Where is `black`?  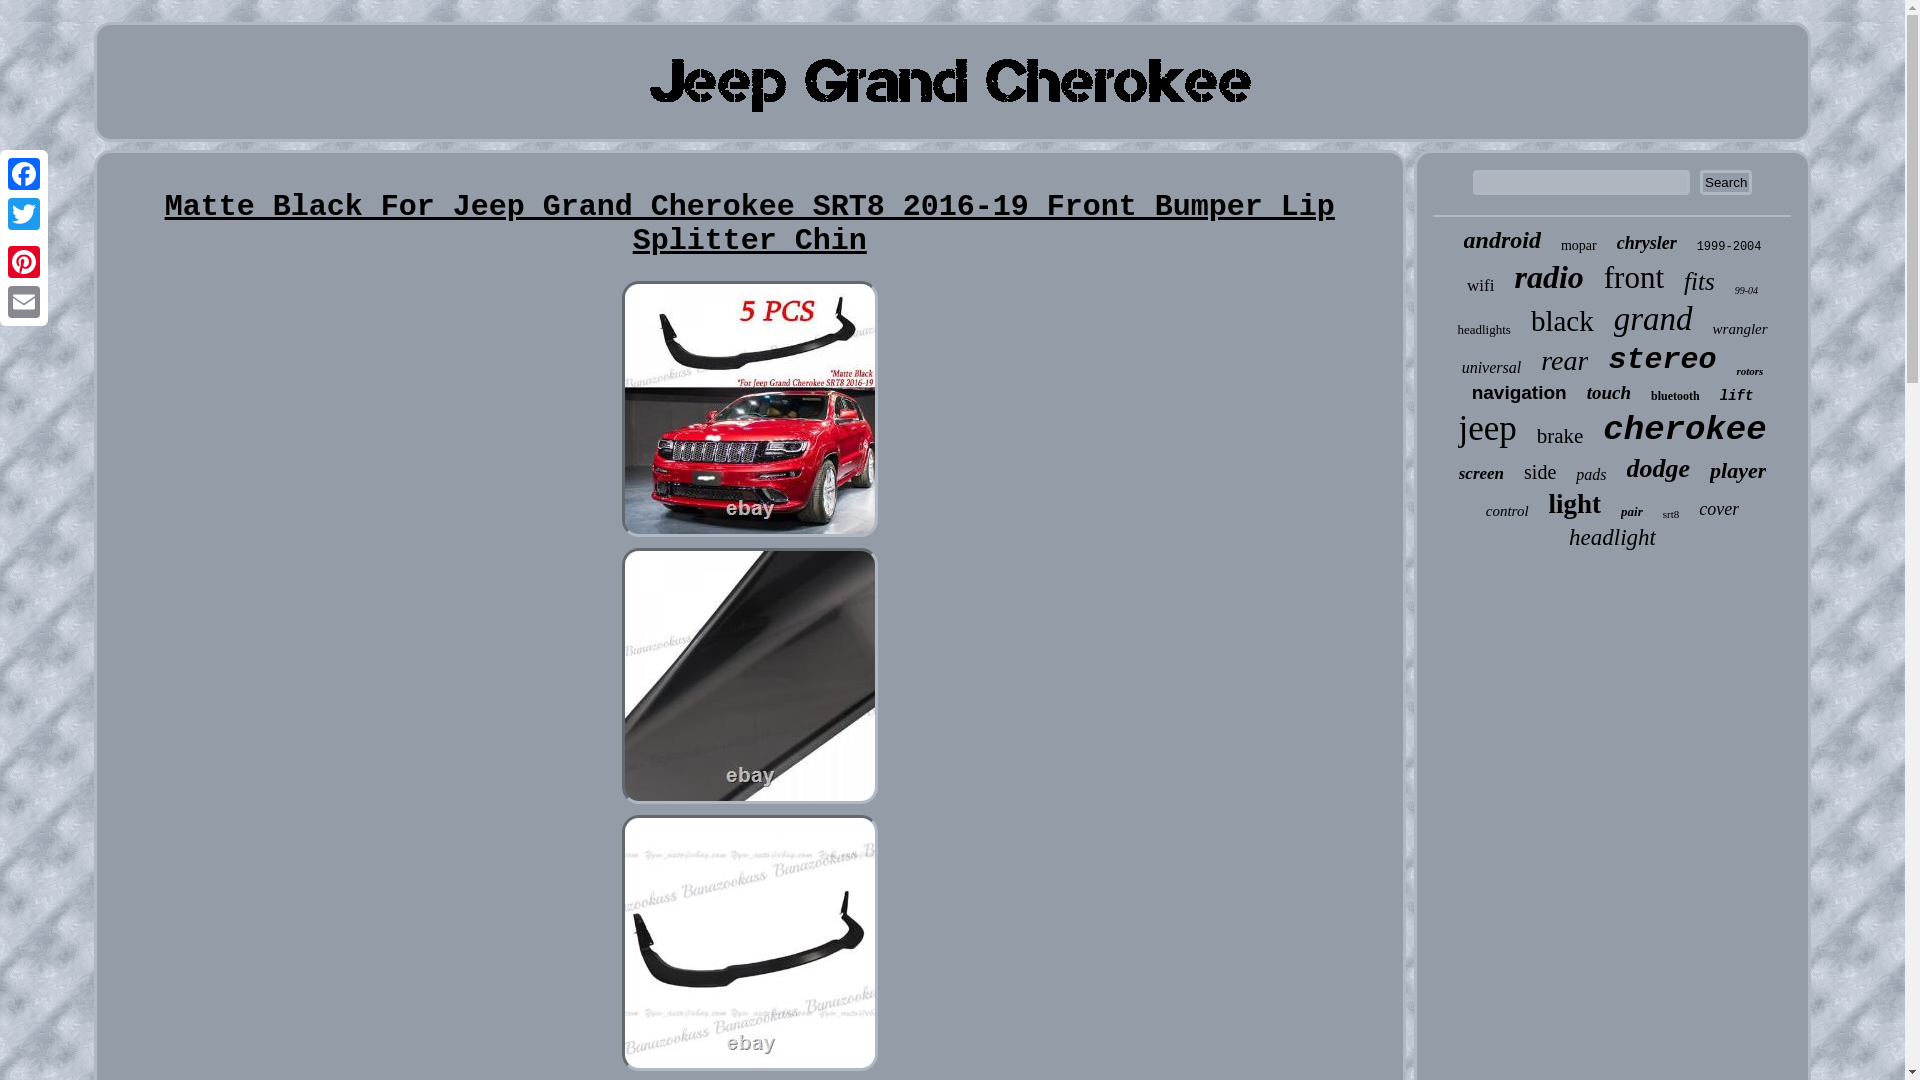 black is located at coordinates (1562, 321).